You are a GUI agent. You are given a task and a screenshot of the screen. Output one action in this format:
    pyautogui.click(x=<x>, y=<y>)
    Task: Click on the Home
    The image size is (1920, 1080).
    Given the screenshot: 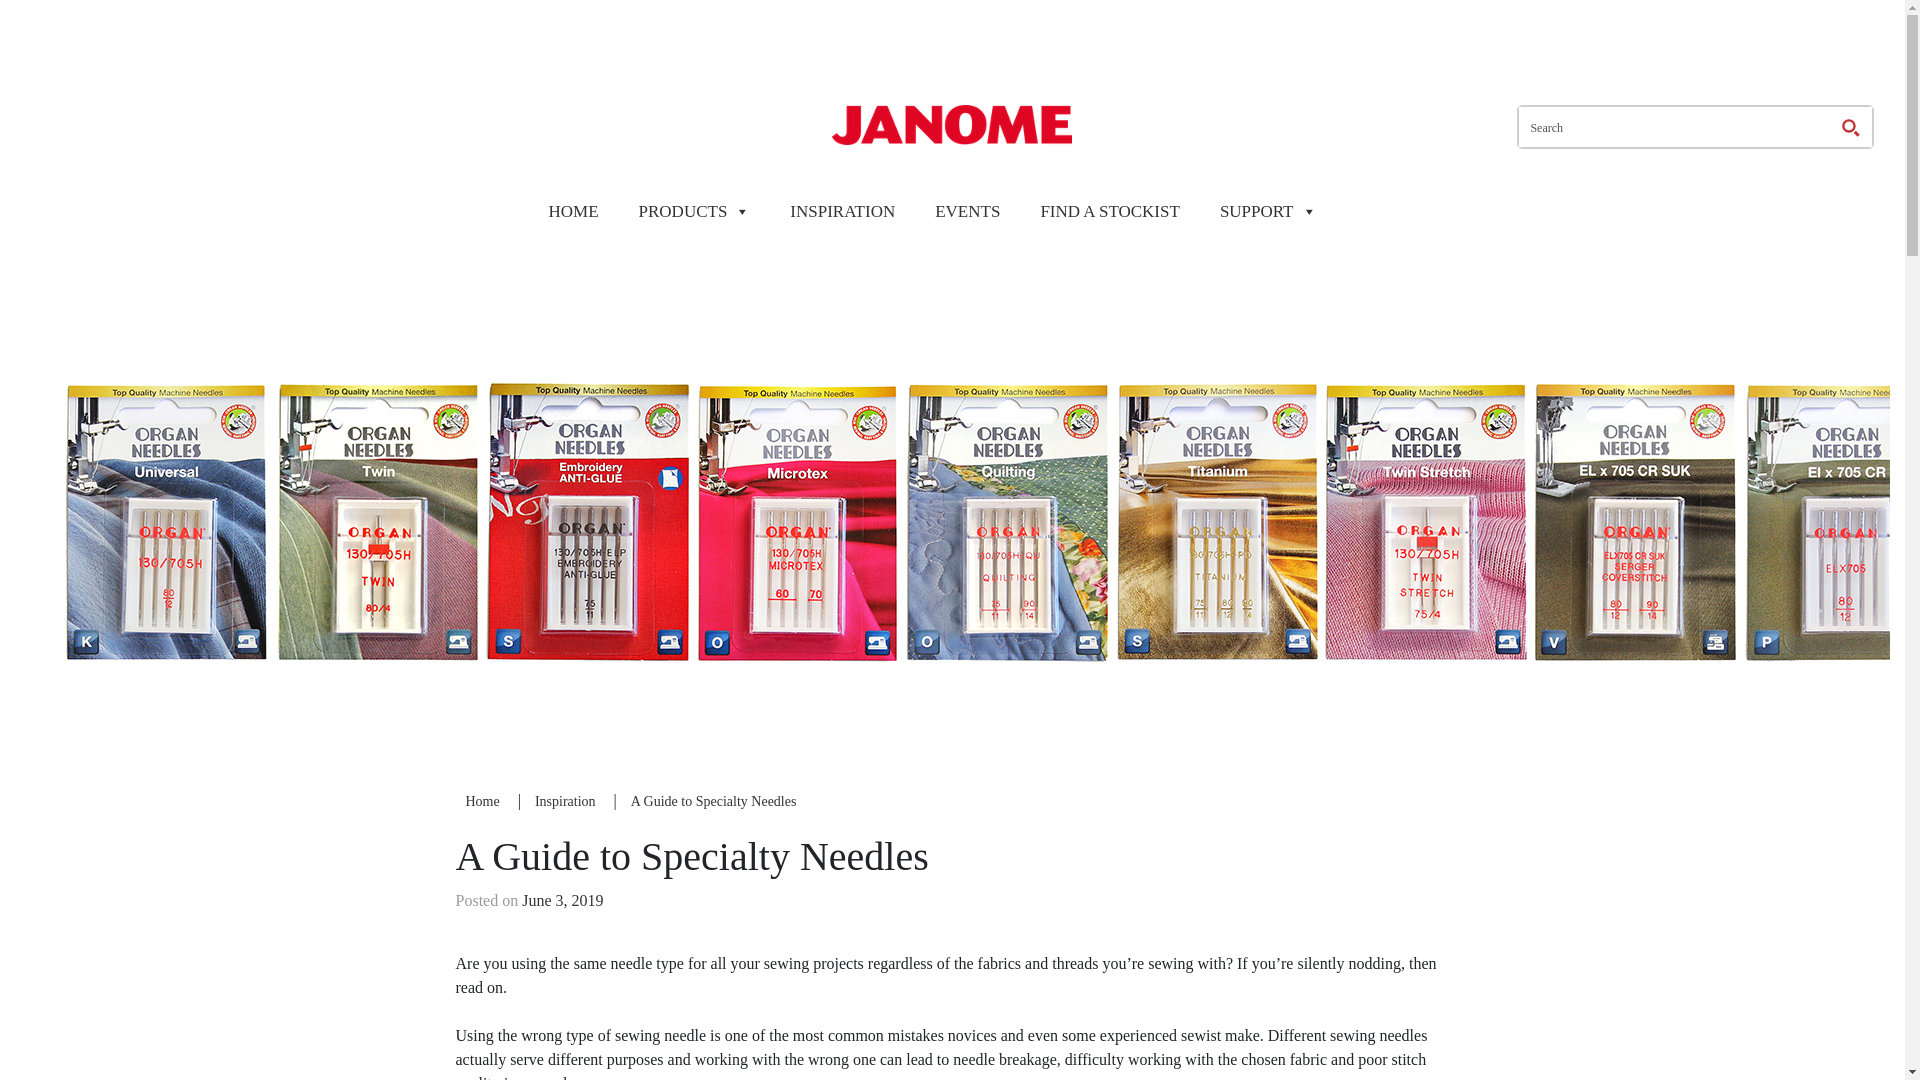 What is the action you would take?
    pyautogui.click(x=482, y=800)
    